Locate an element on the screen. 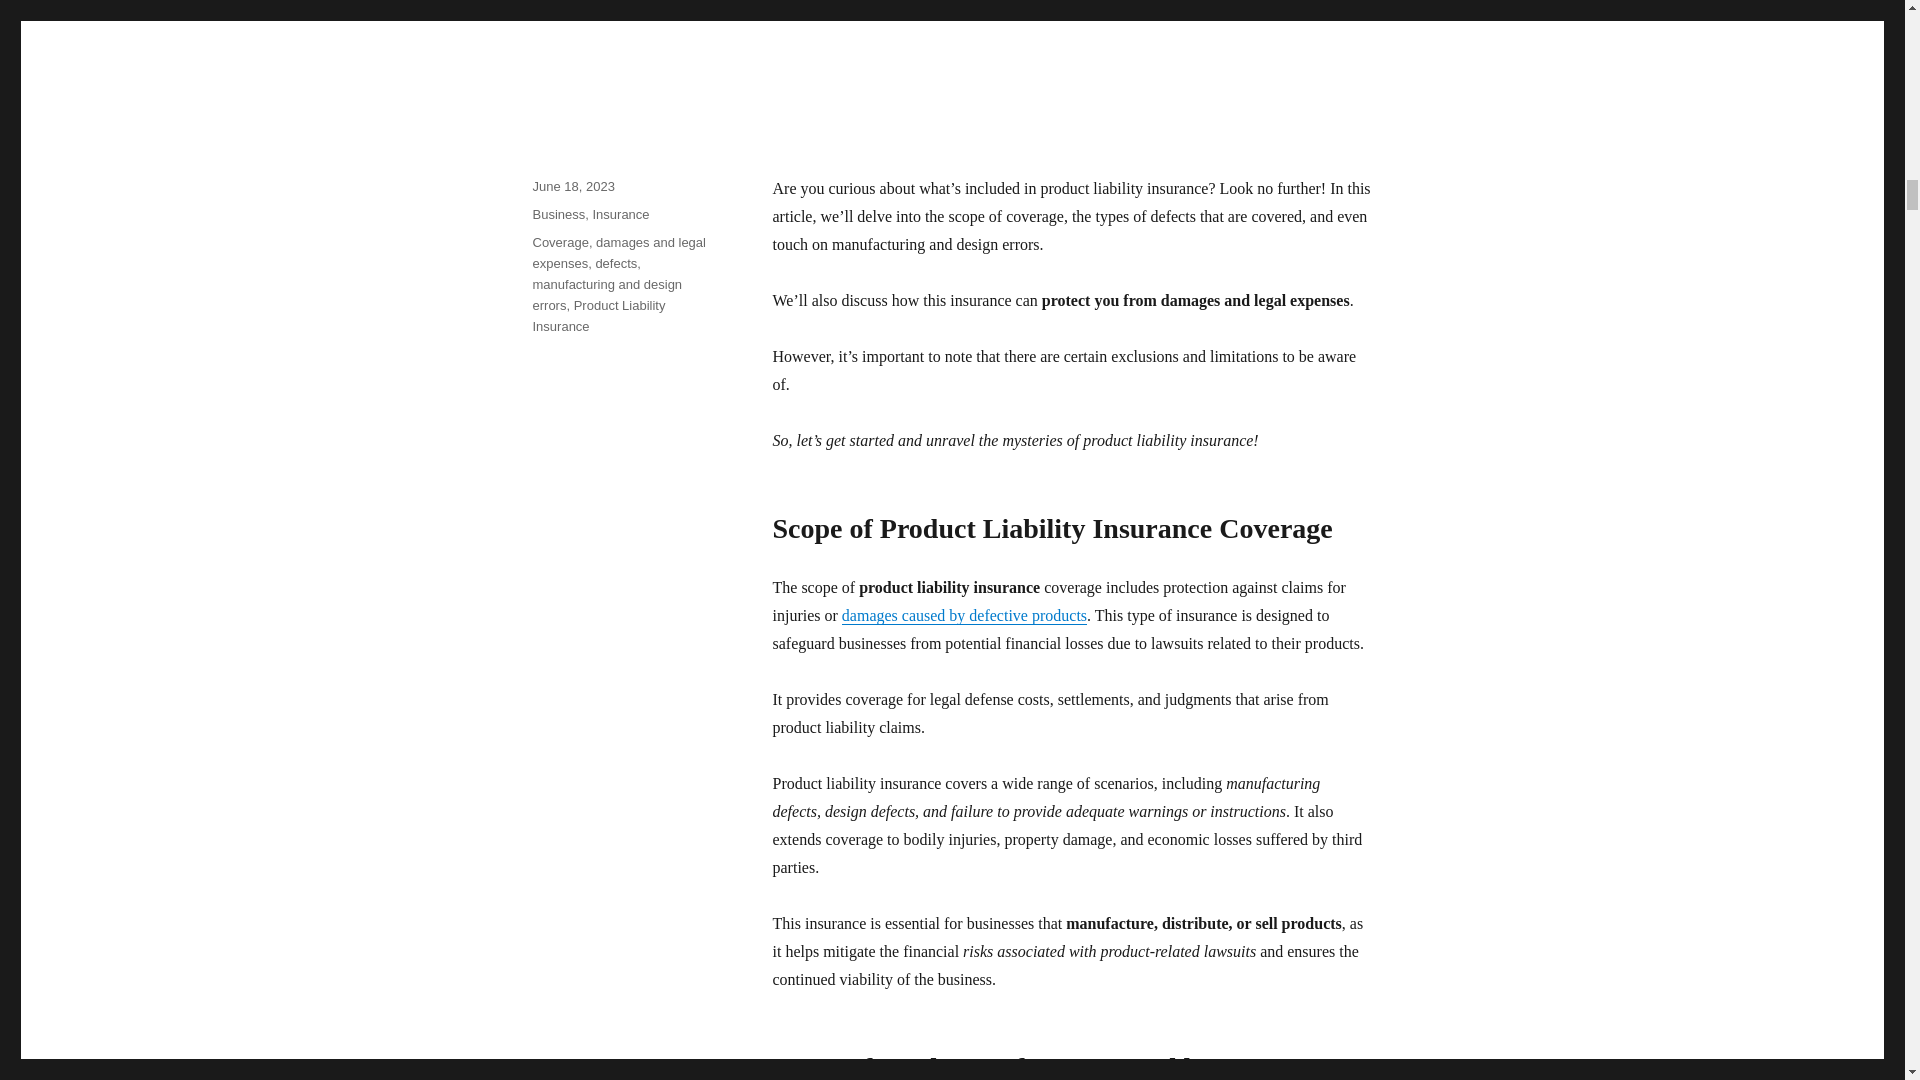 This screenshot has width=1920, height=1080. Coverage is located at coordinates (559, 242).